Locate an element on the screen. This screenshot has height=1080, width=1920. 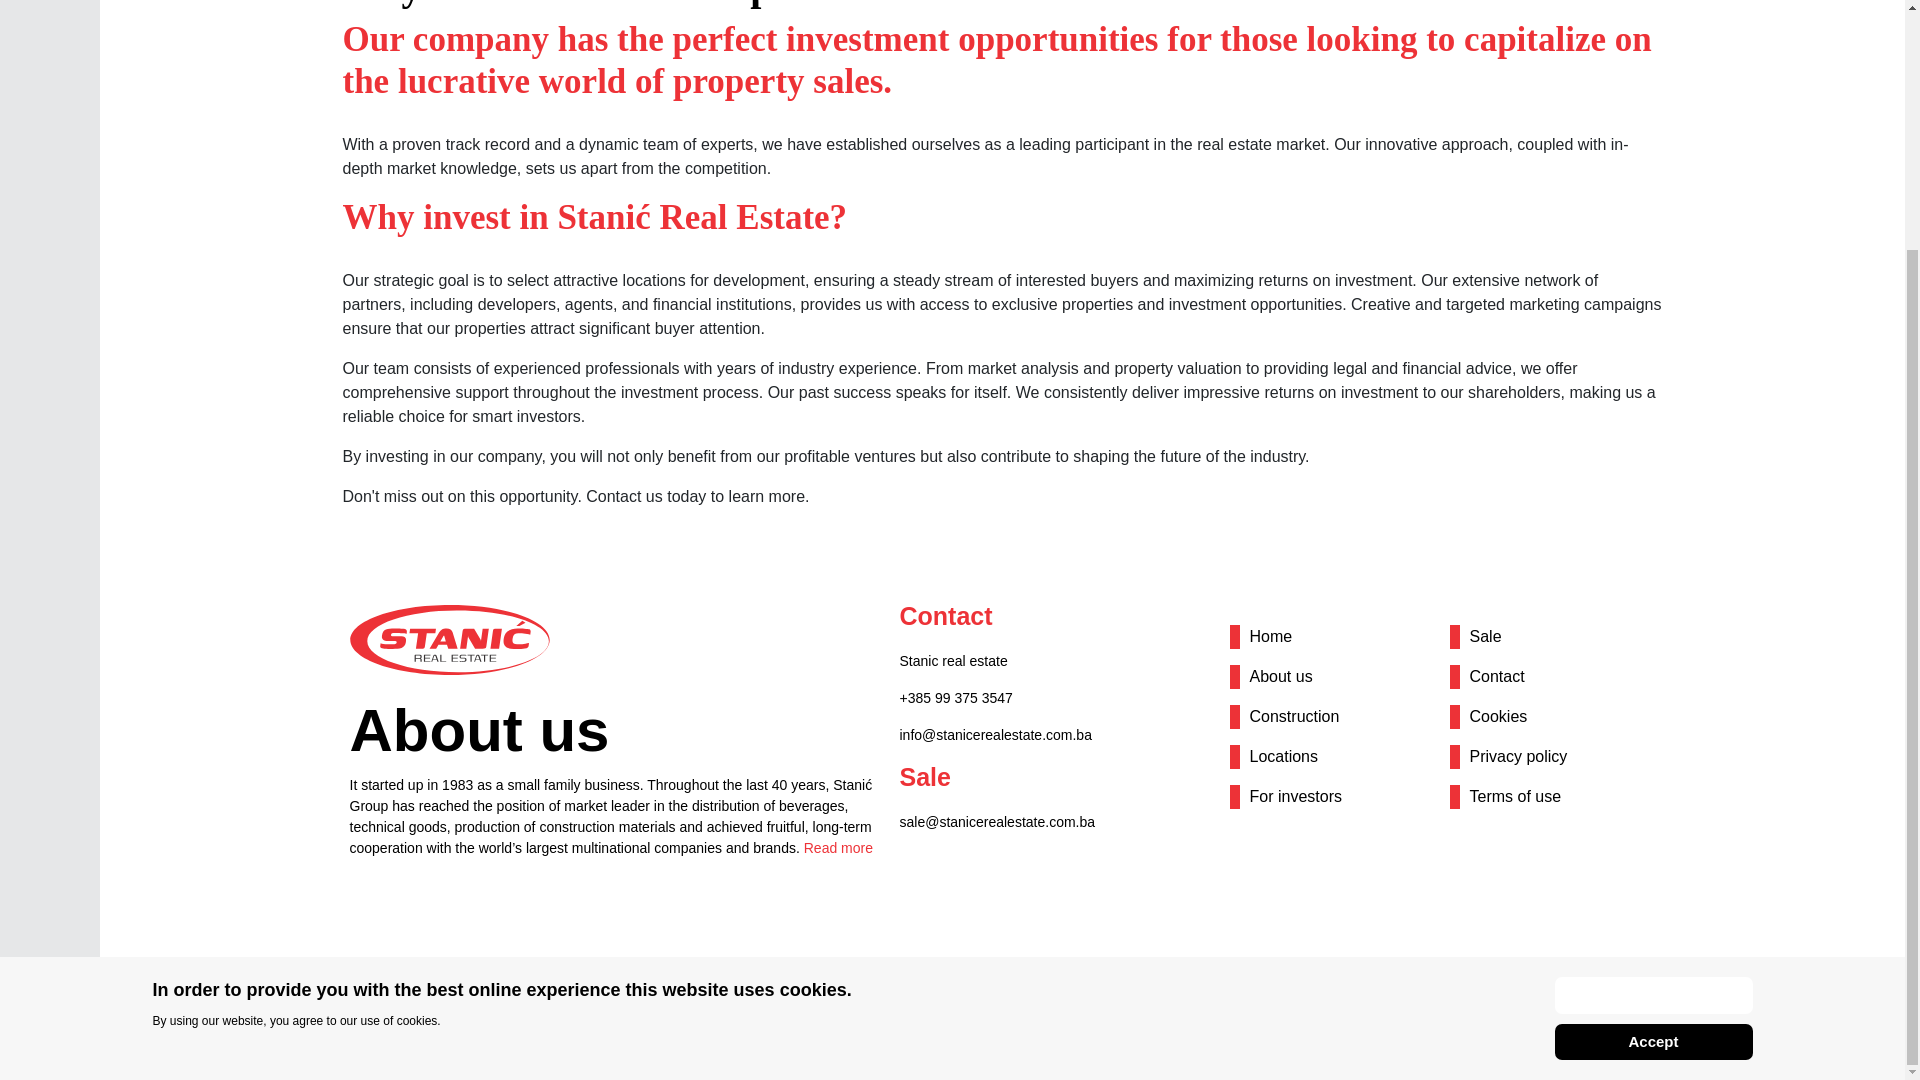
Learn more is located at coordinates (1652, 684).